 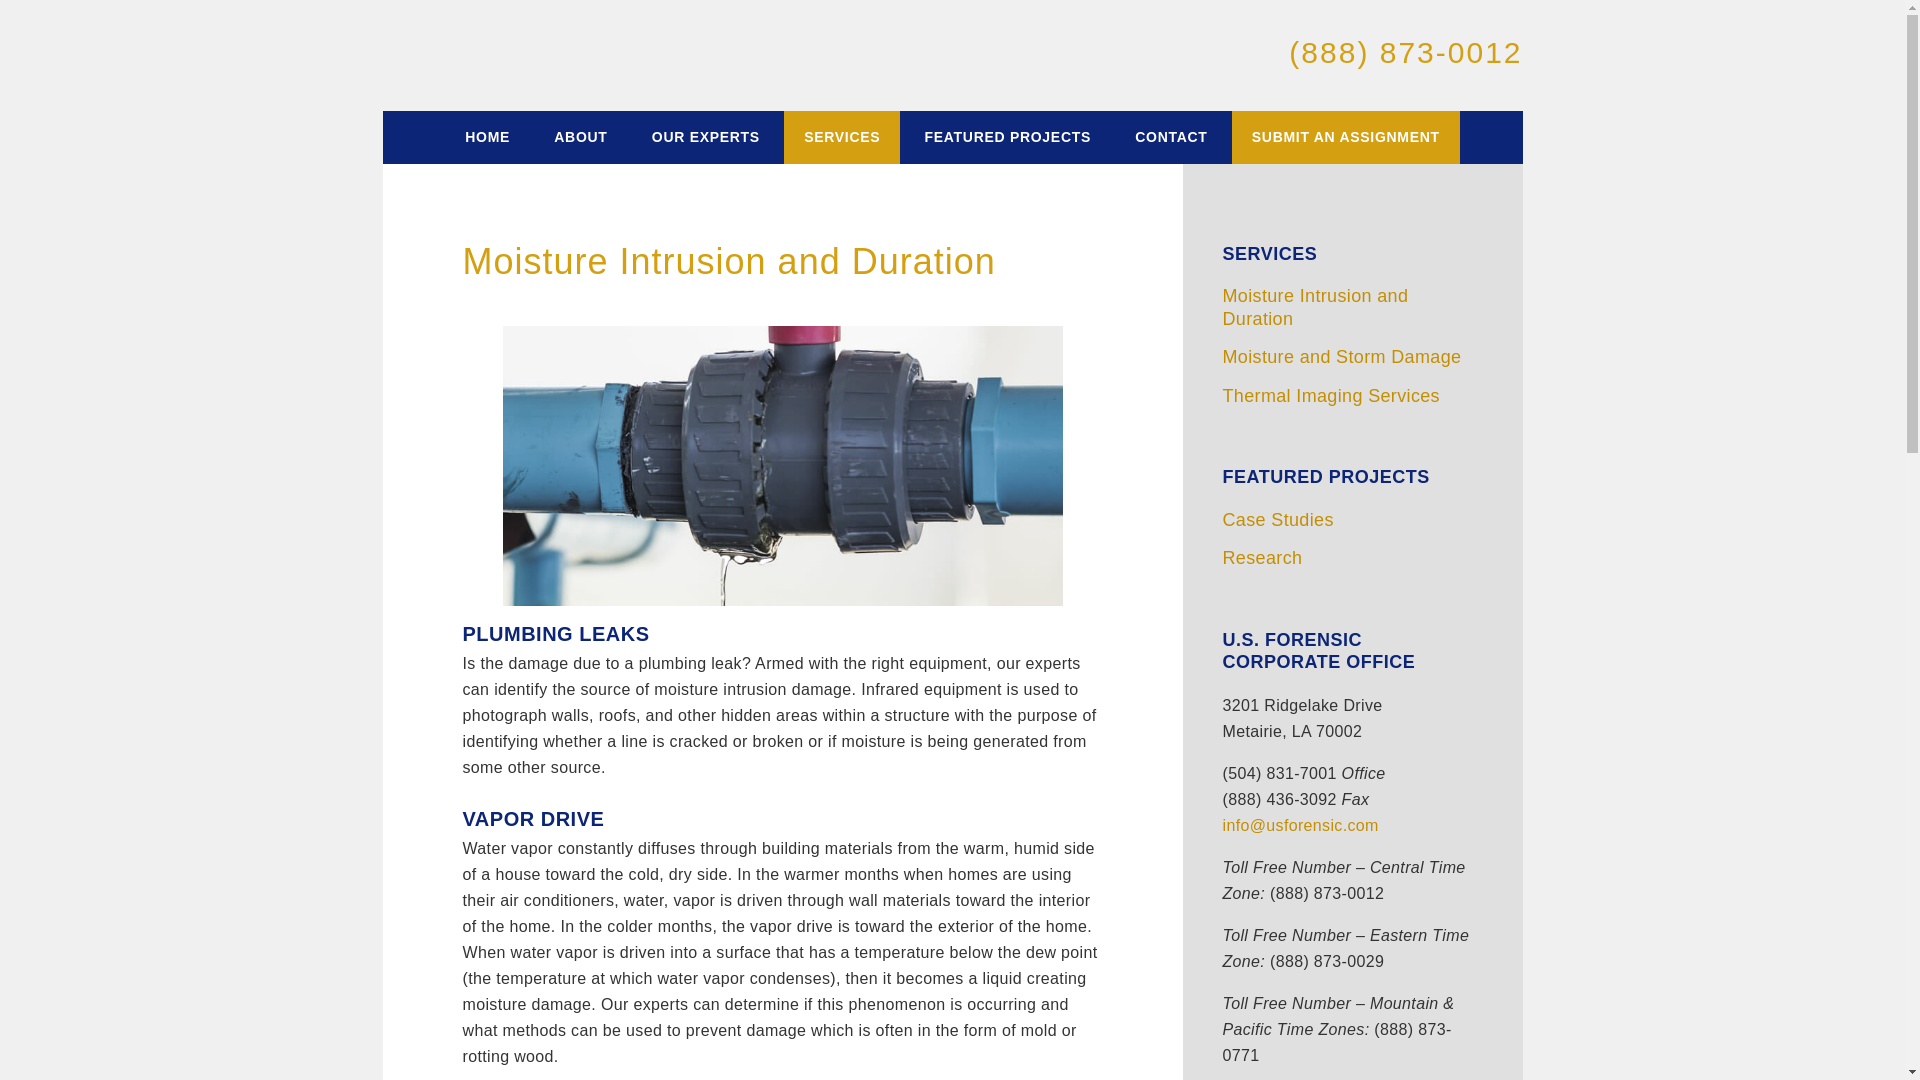 What do you see at coordinates (1341, 356) in the screenshot?
I see `Moisture and Storm Damage` at bounding box center [1341, 356].